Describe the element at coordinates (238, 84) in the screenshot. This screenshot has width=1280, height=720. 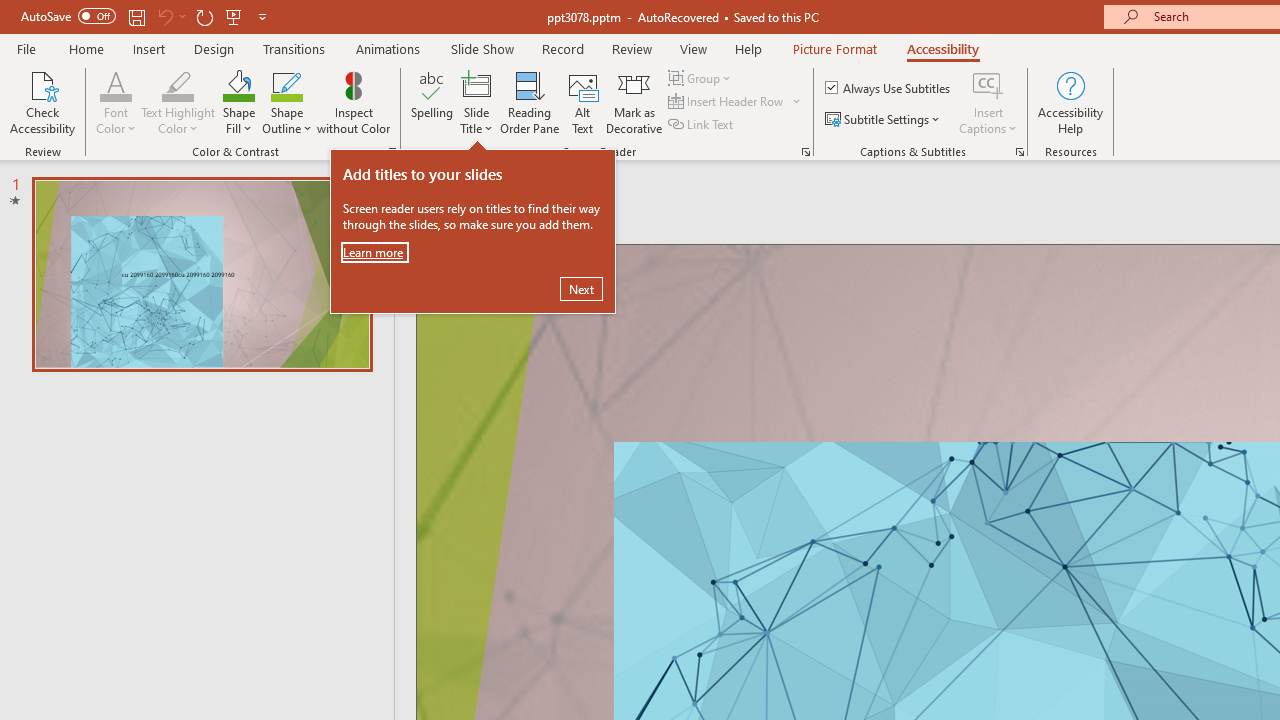
I see `Shape Fill Dark Green, Accent 2` at that location.